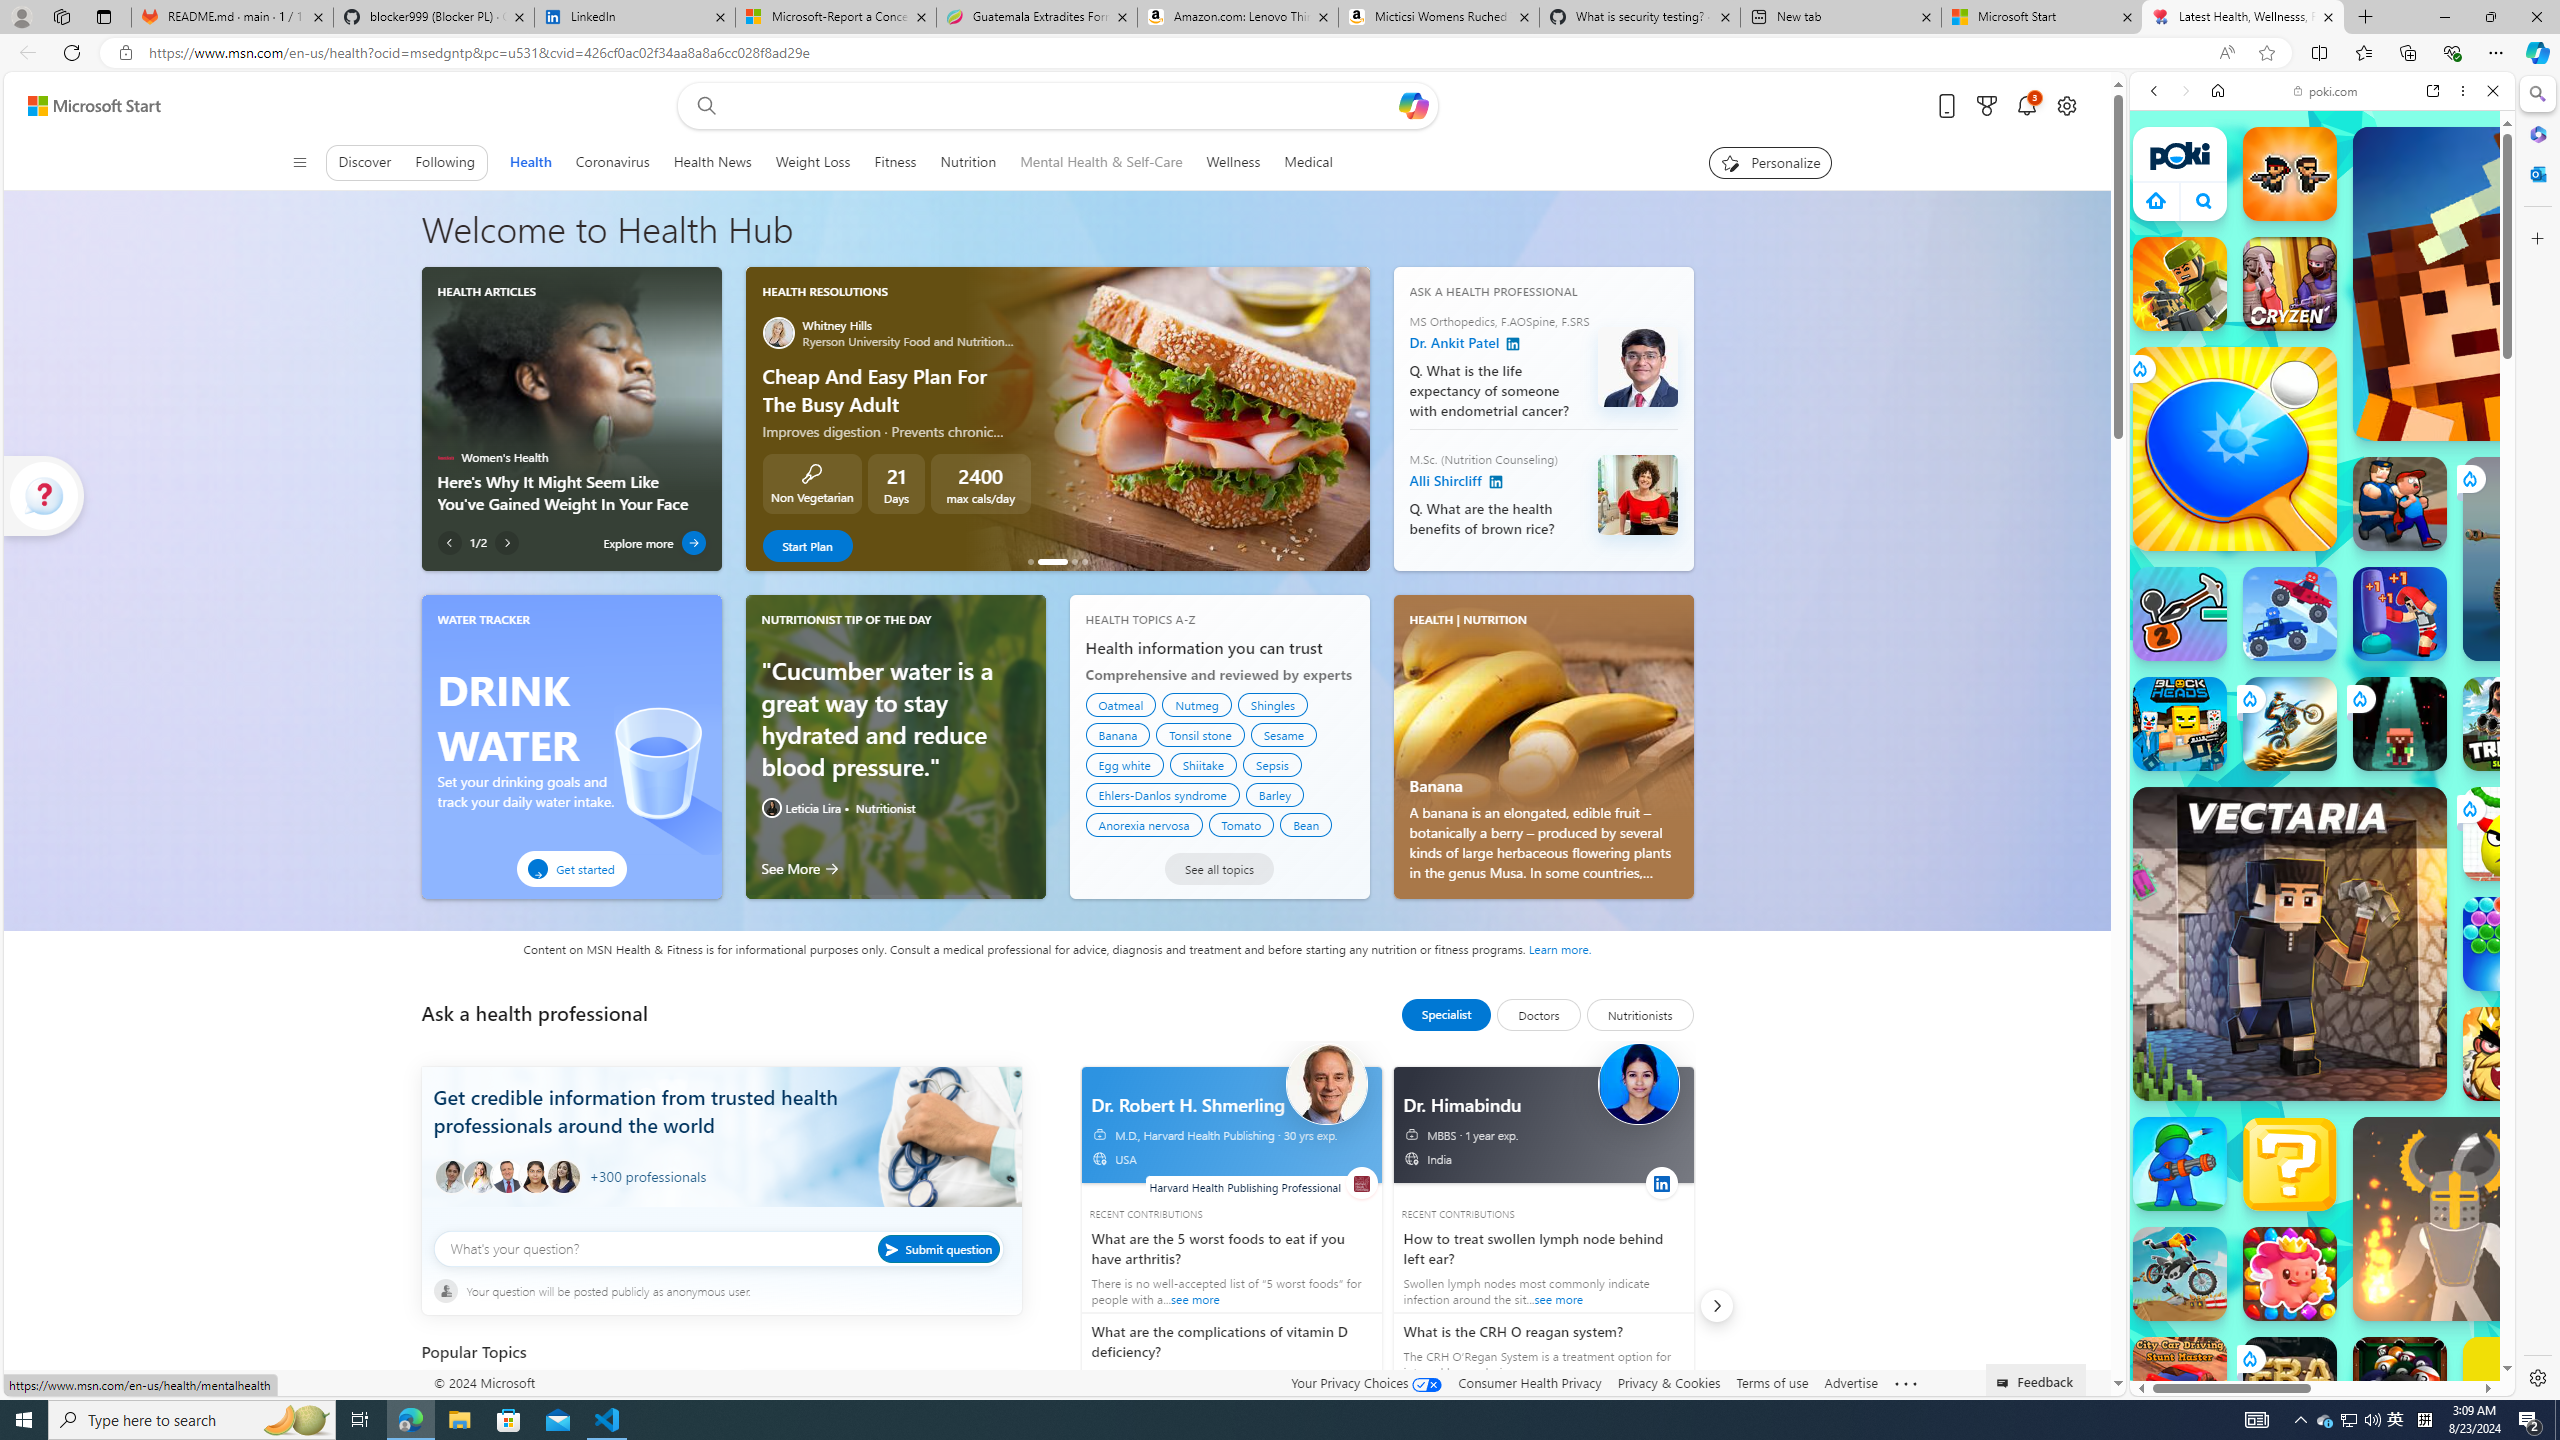  I want to click on Crazy Cars Crazy Cars poki.com, so click(2521, 964).